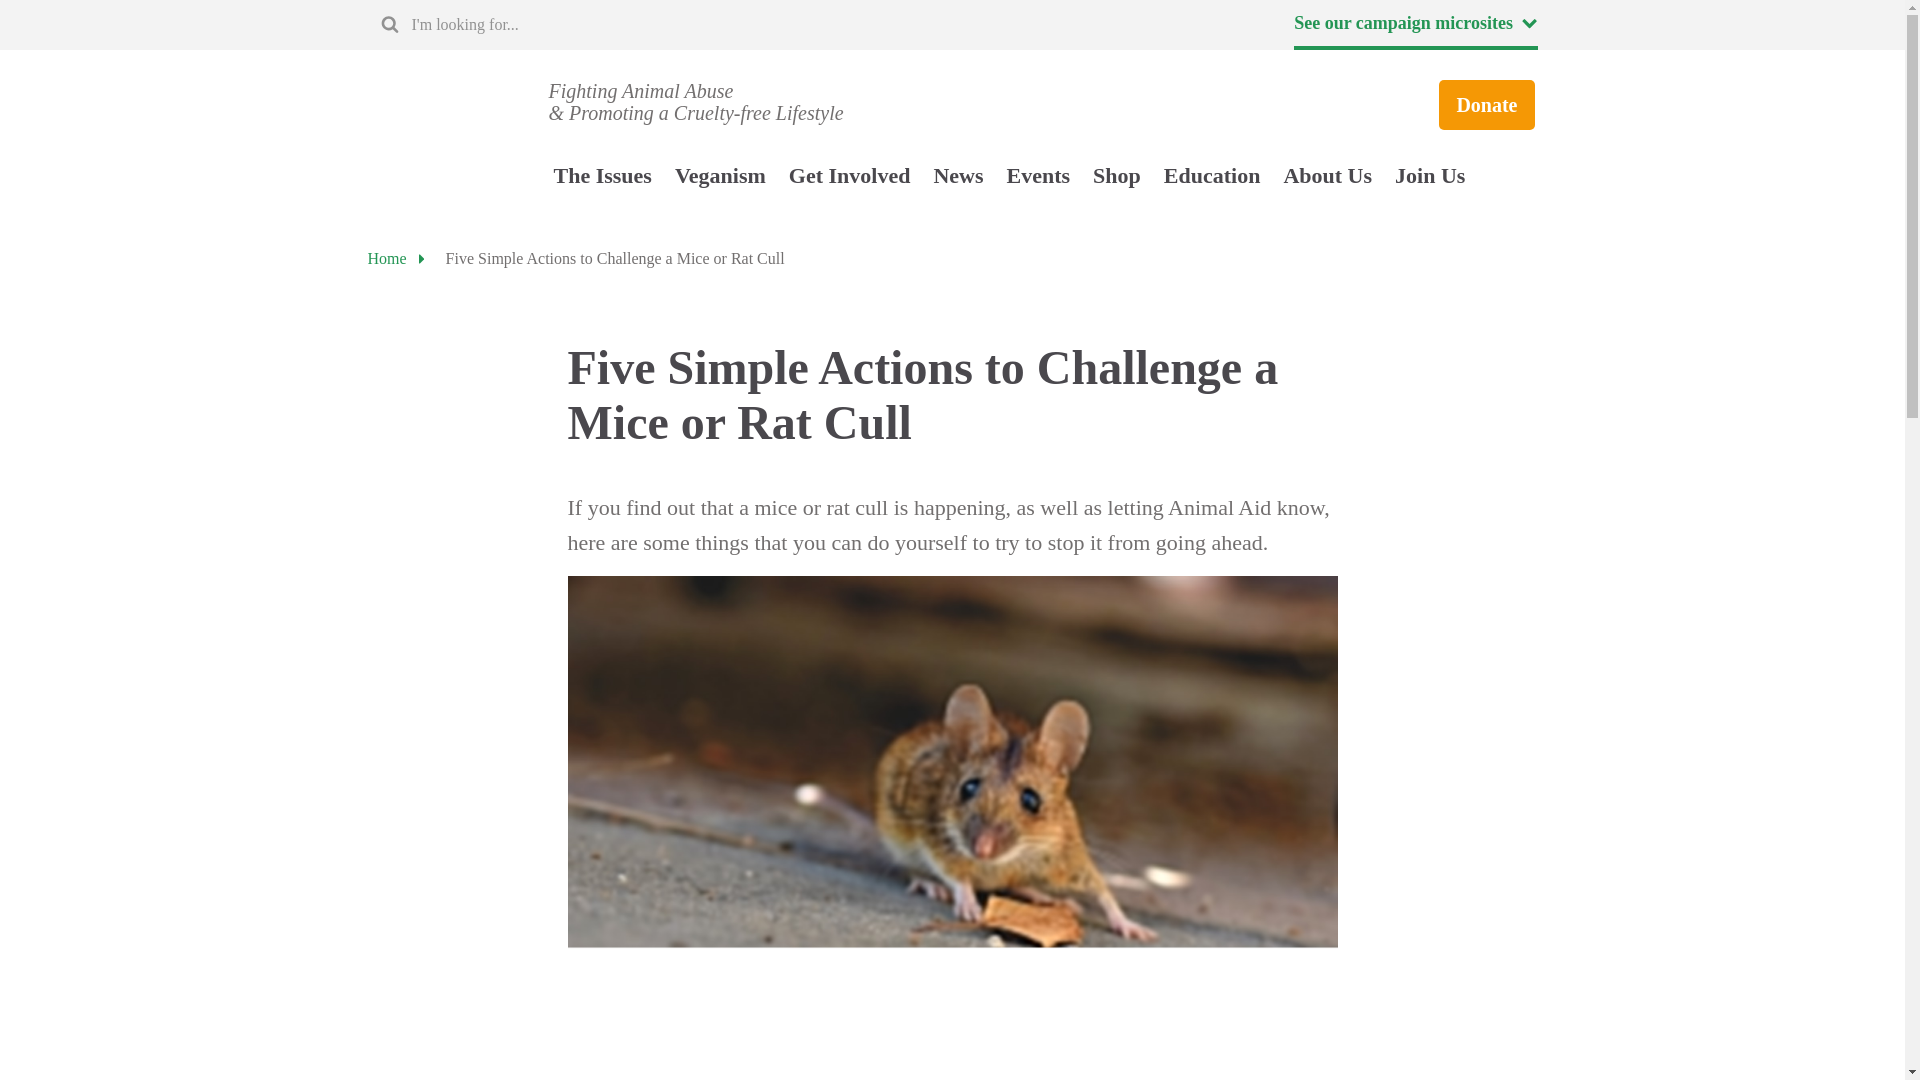 The height and width of the screenshot is (1080, 1920). I want to click on Shop, so click(1116, 176).